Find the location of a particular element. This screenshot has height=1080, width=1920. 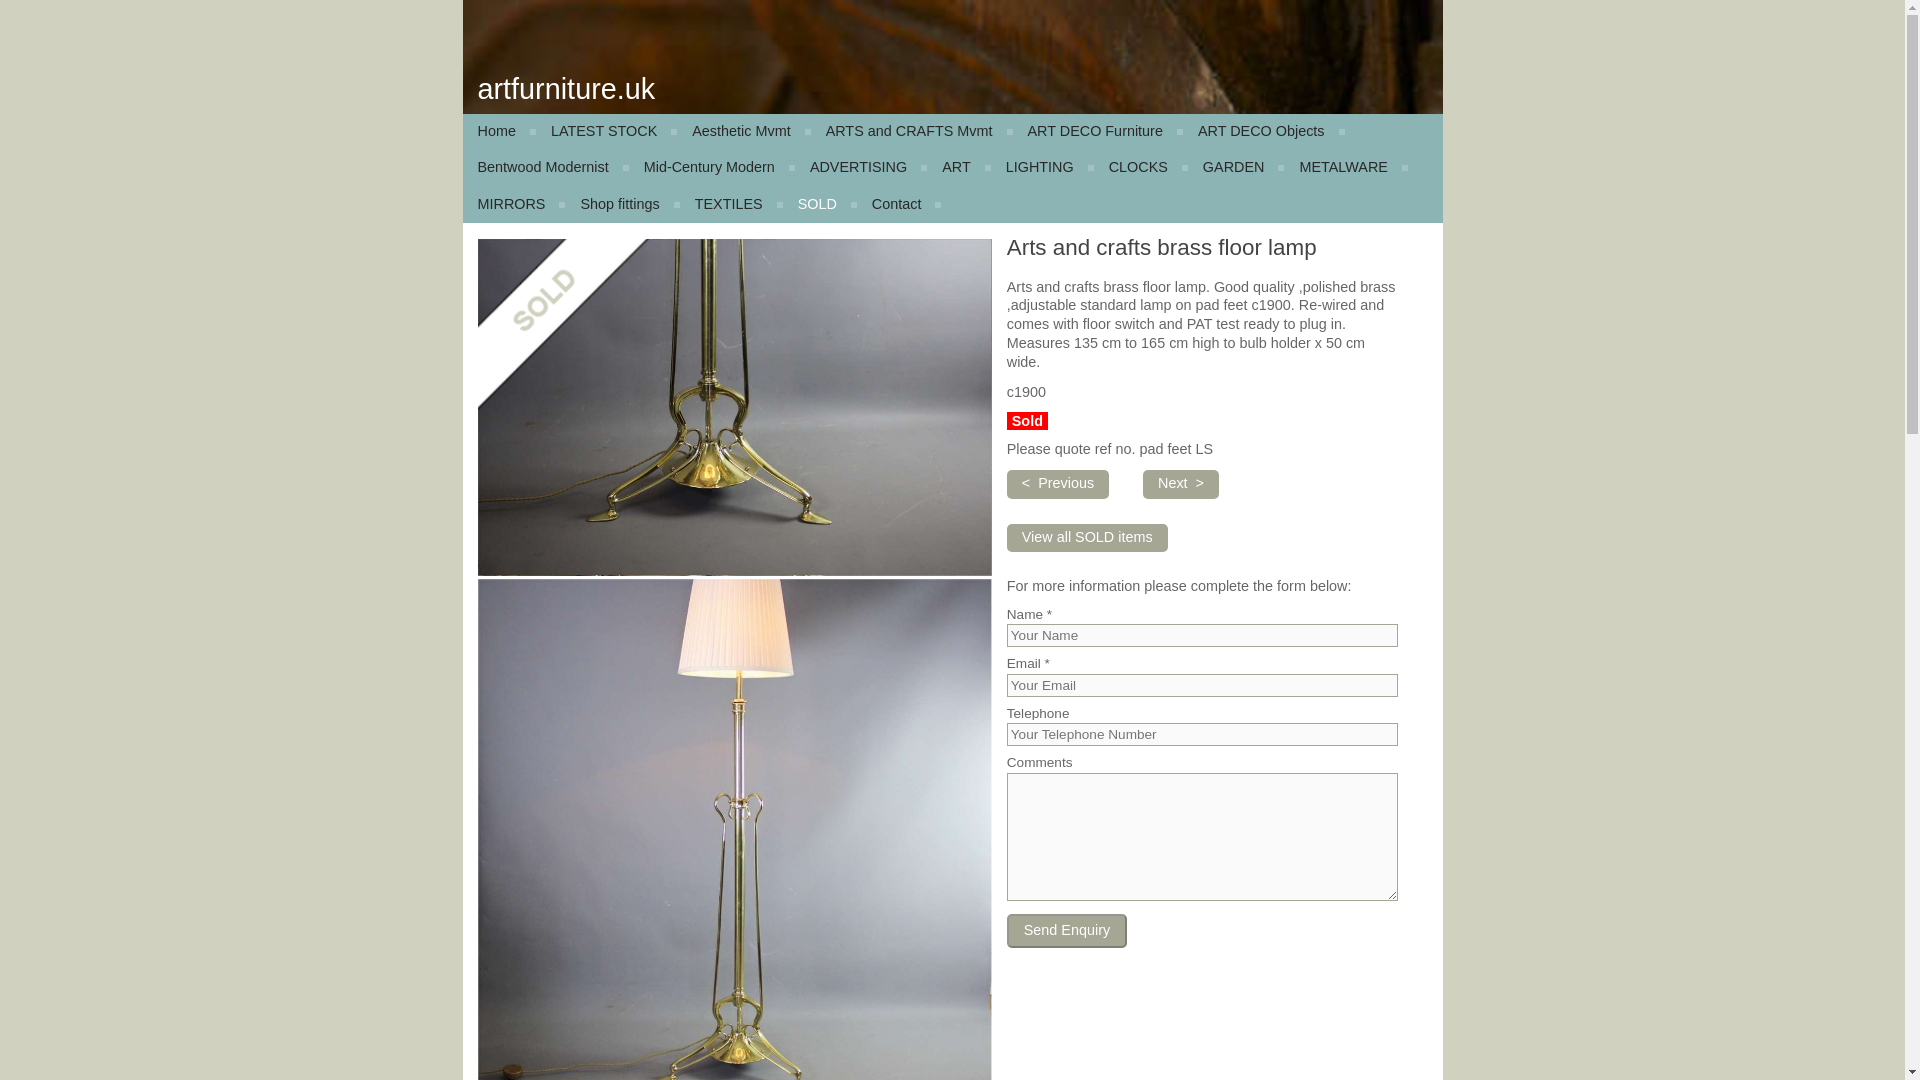

Home is located at coordinates (498, 132).